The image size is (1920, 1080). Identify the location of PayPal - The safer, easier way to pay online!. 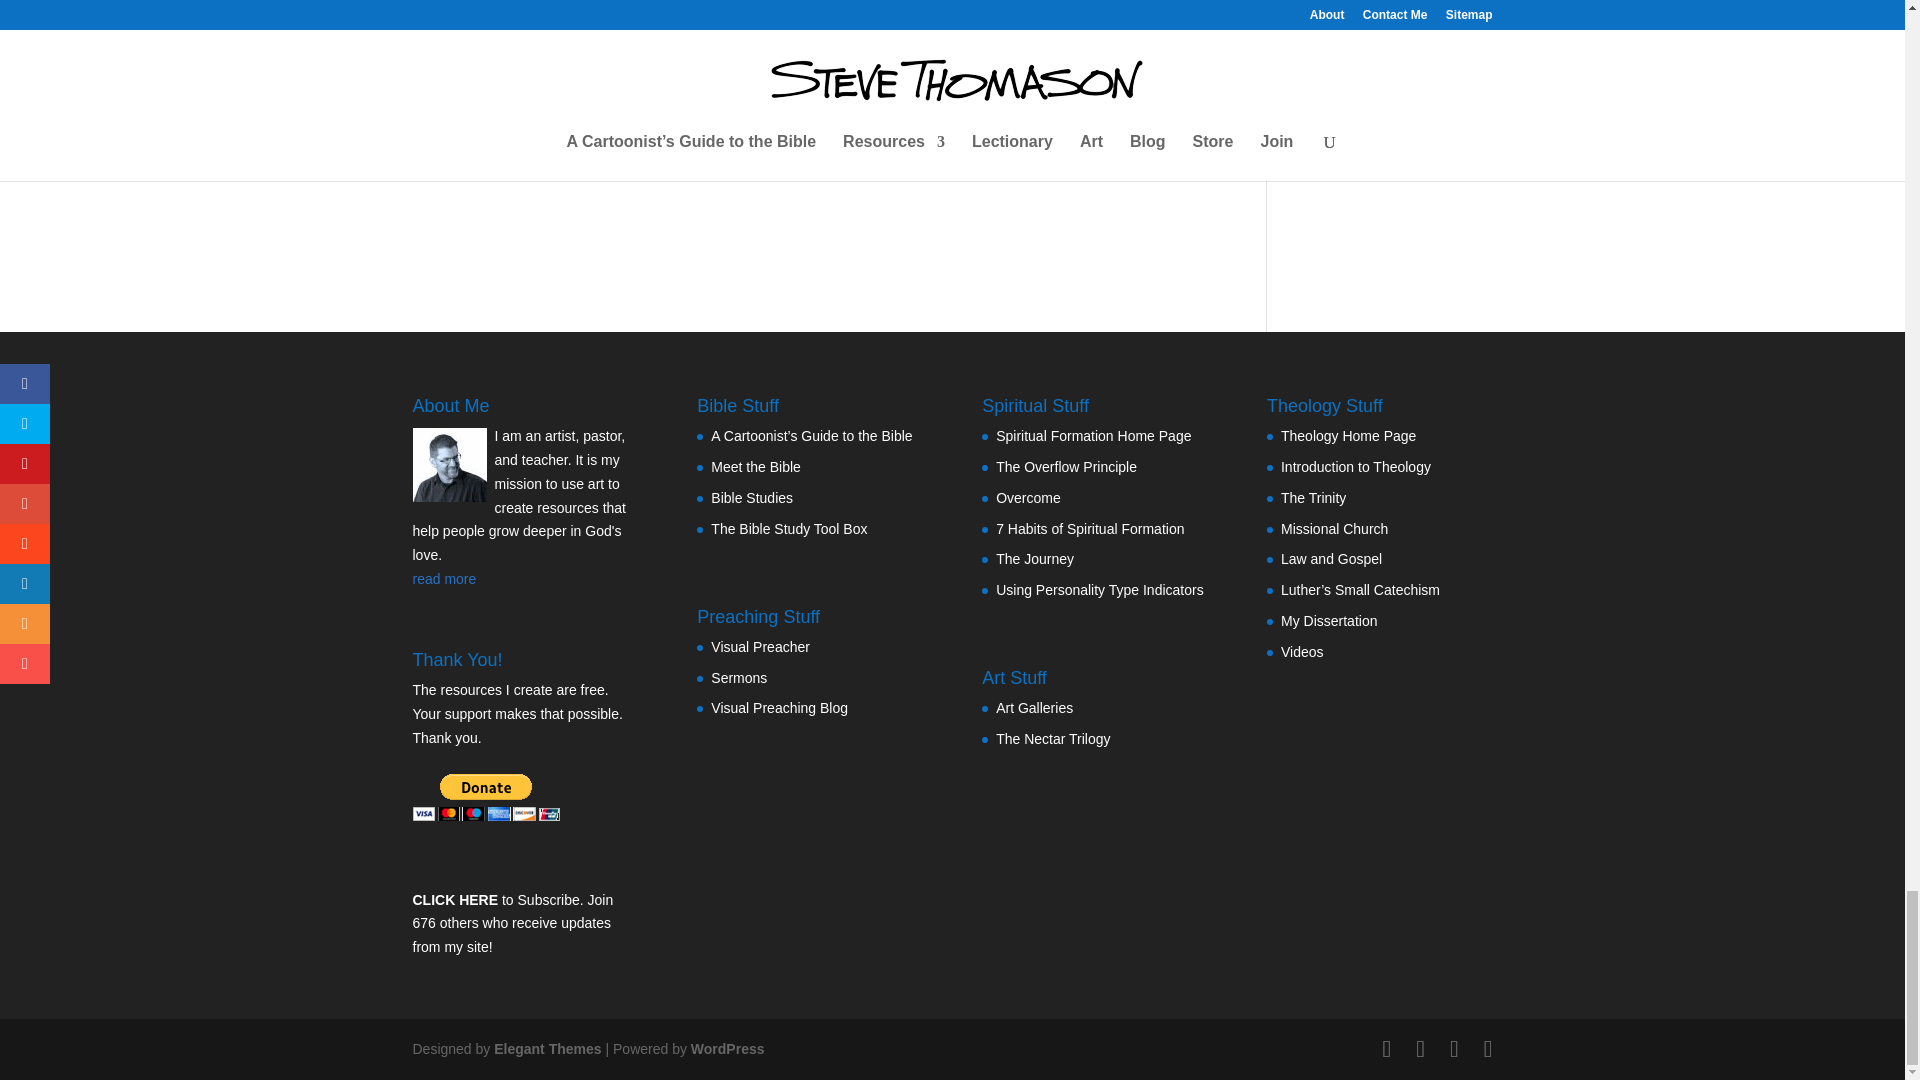
(485, 797).